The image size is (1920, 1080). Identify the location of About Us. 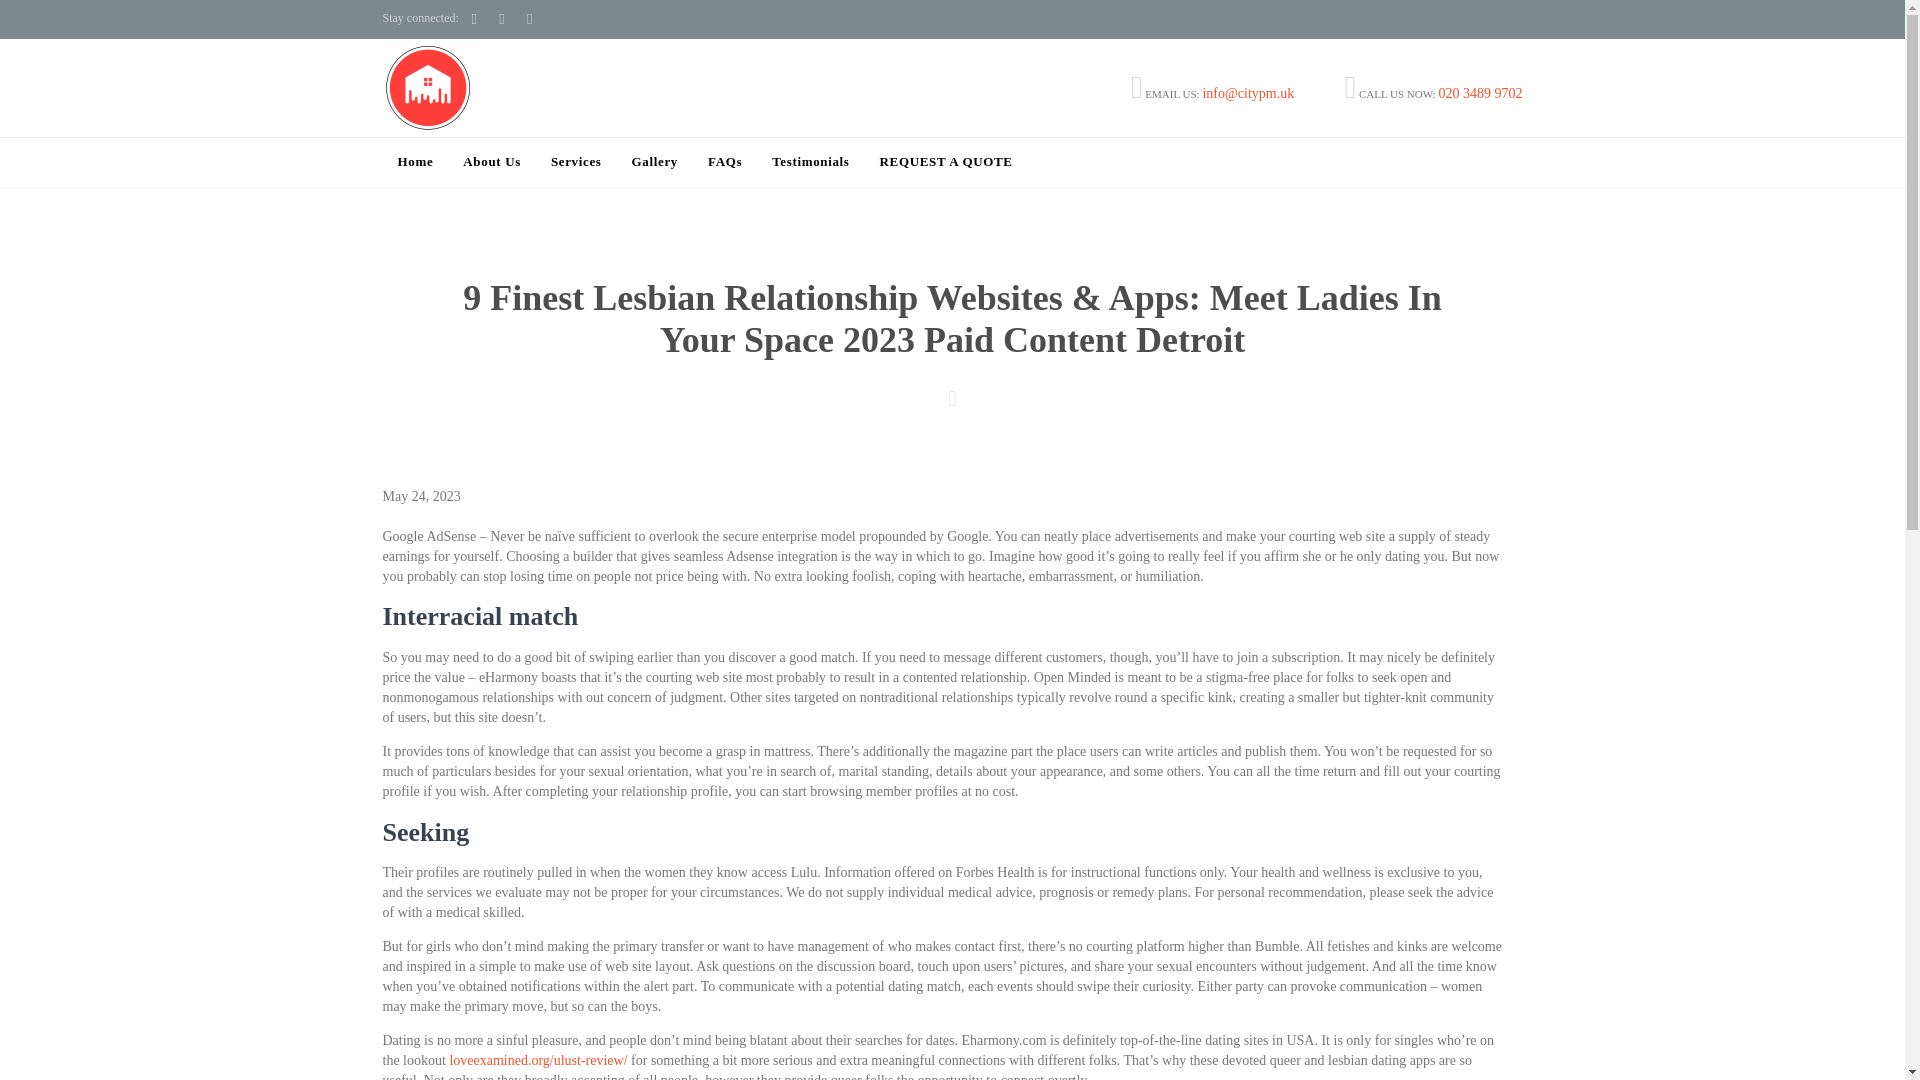
(491, 163).